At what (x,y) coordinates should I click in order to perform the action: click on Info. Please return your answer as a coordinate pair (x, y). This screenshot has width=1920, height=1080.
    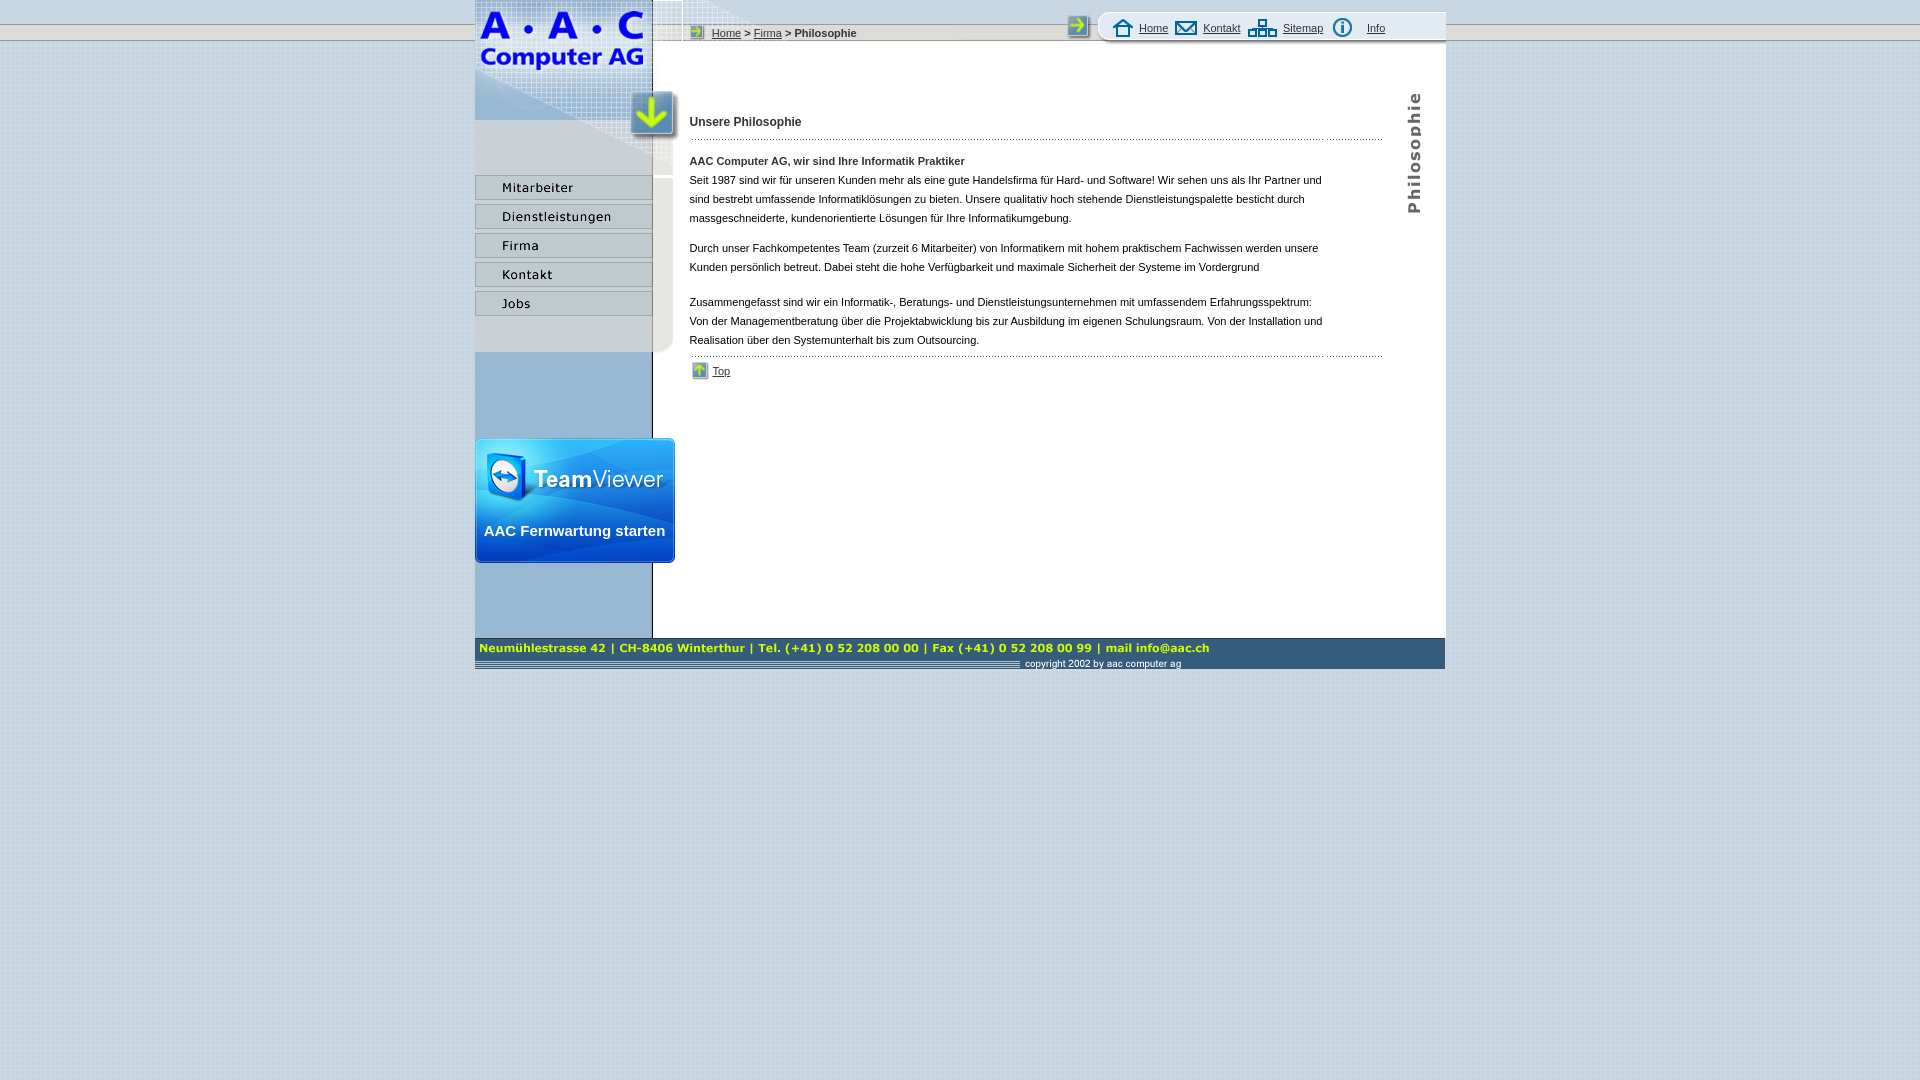
    Looking at the image, I should click on (1376, 28).